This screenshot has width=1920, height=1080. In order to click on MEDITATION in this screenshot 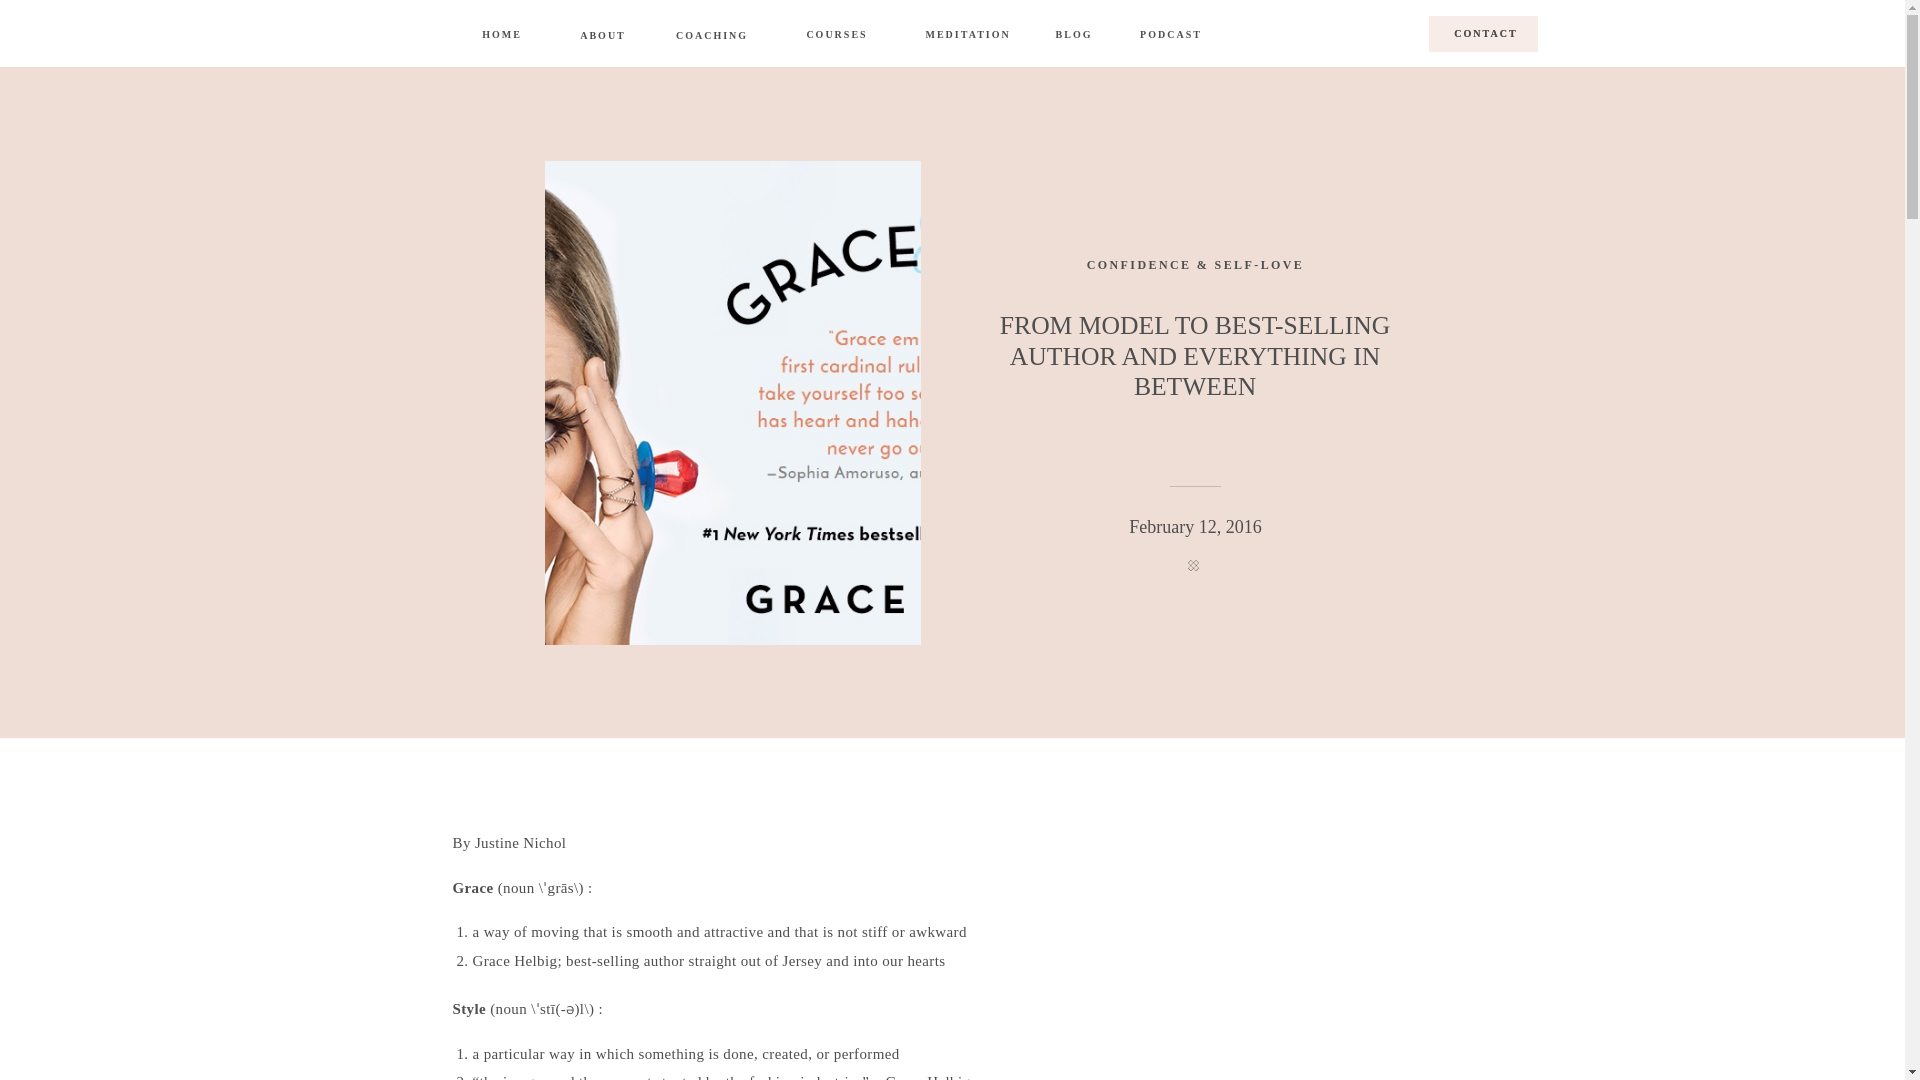, I will do `click(958, 34)`.